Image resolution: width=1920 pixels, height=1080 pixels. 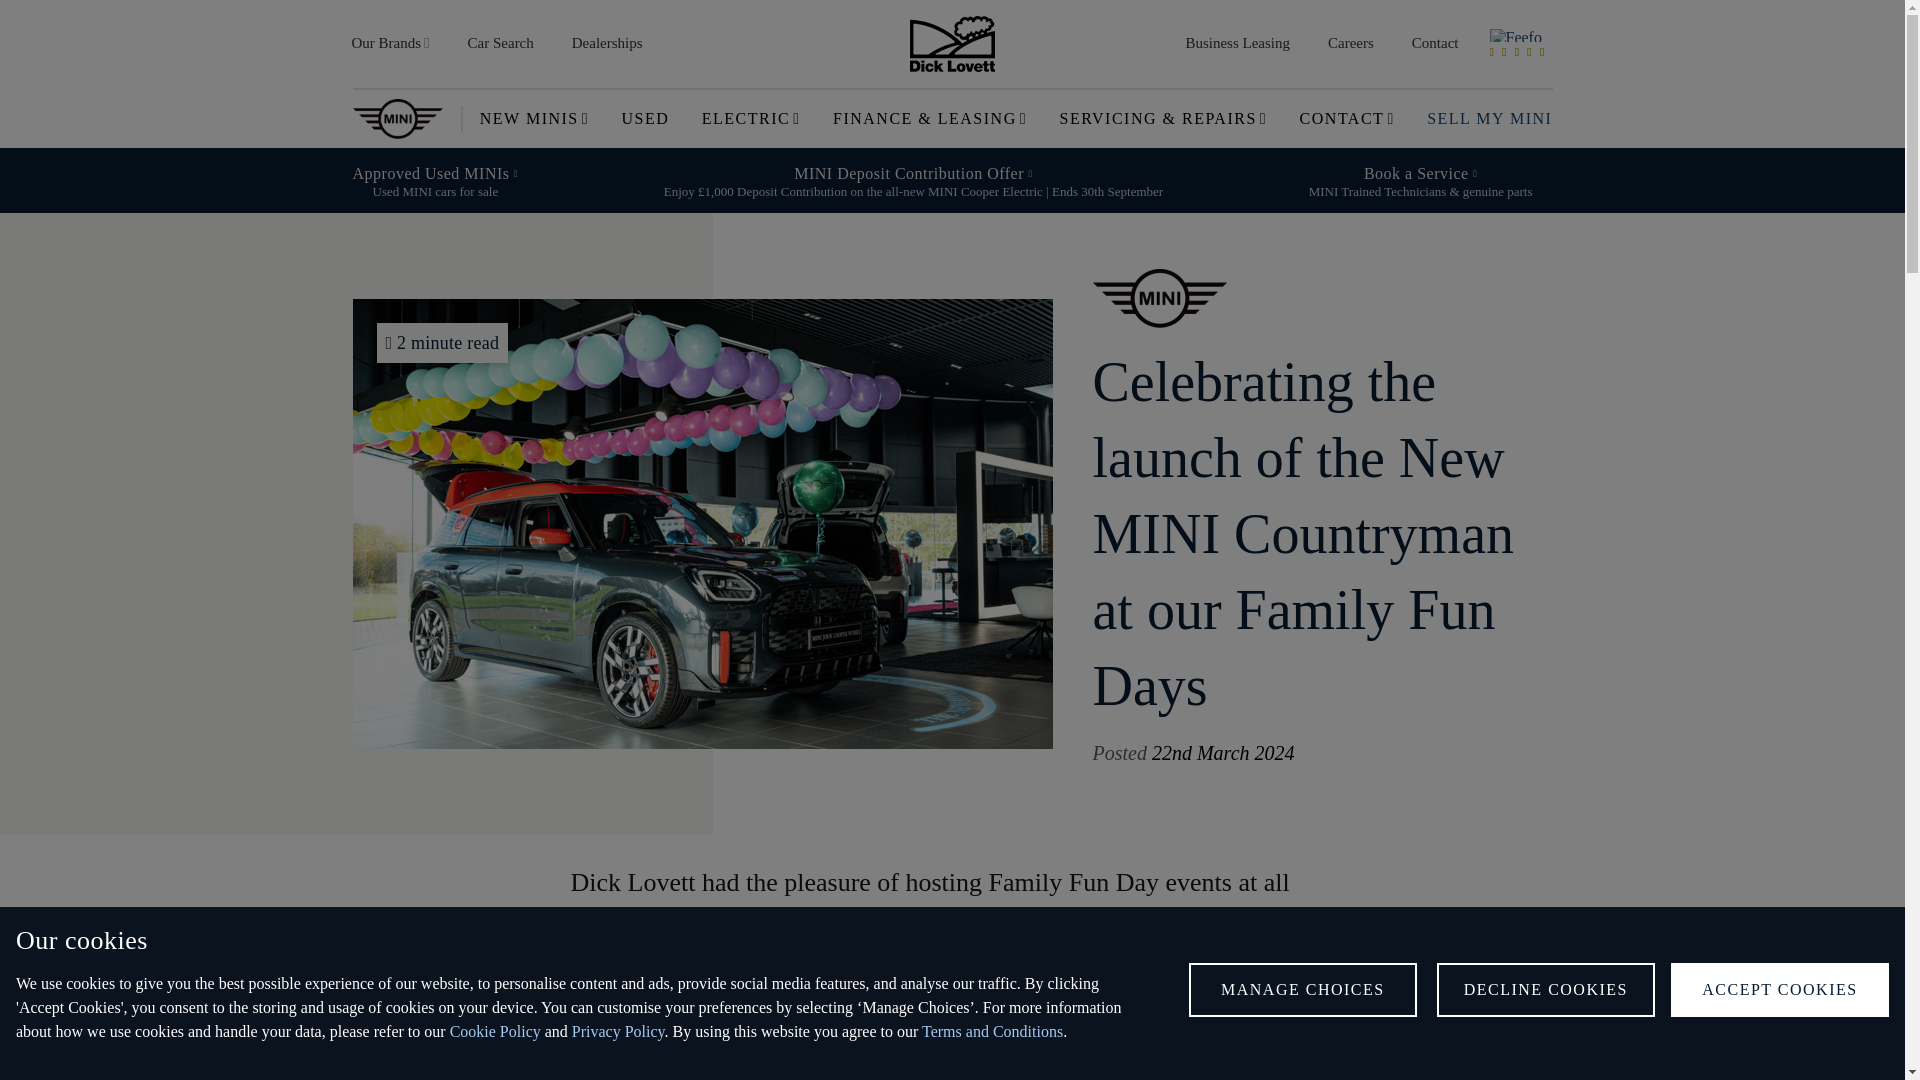 What do you see at coordinates (1436, 42) in the screenshot?
I see `Contact` at bounding box center [1436, 42].